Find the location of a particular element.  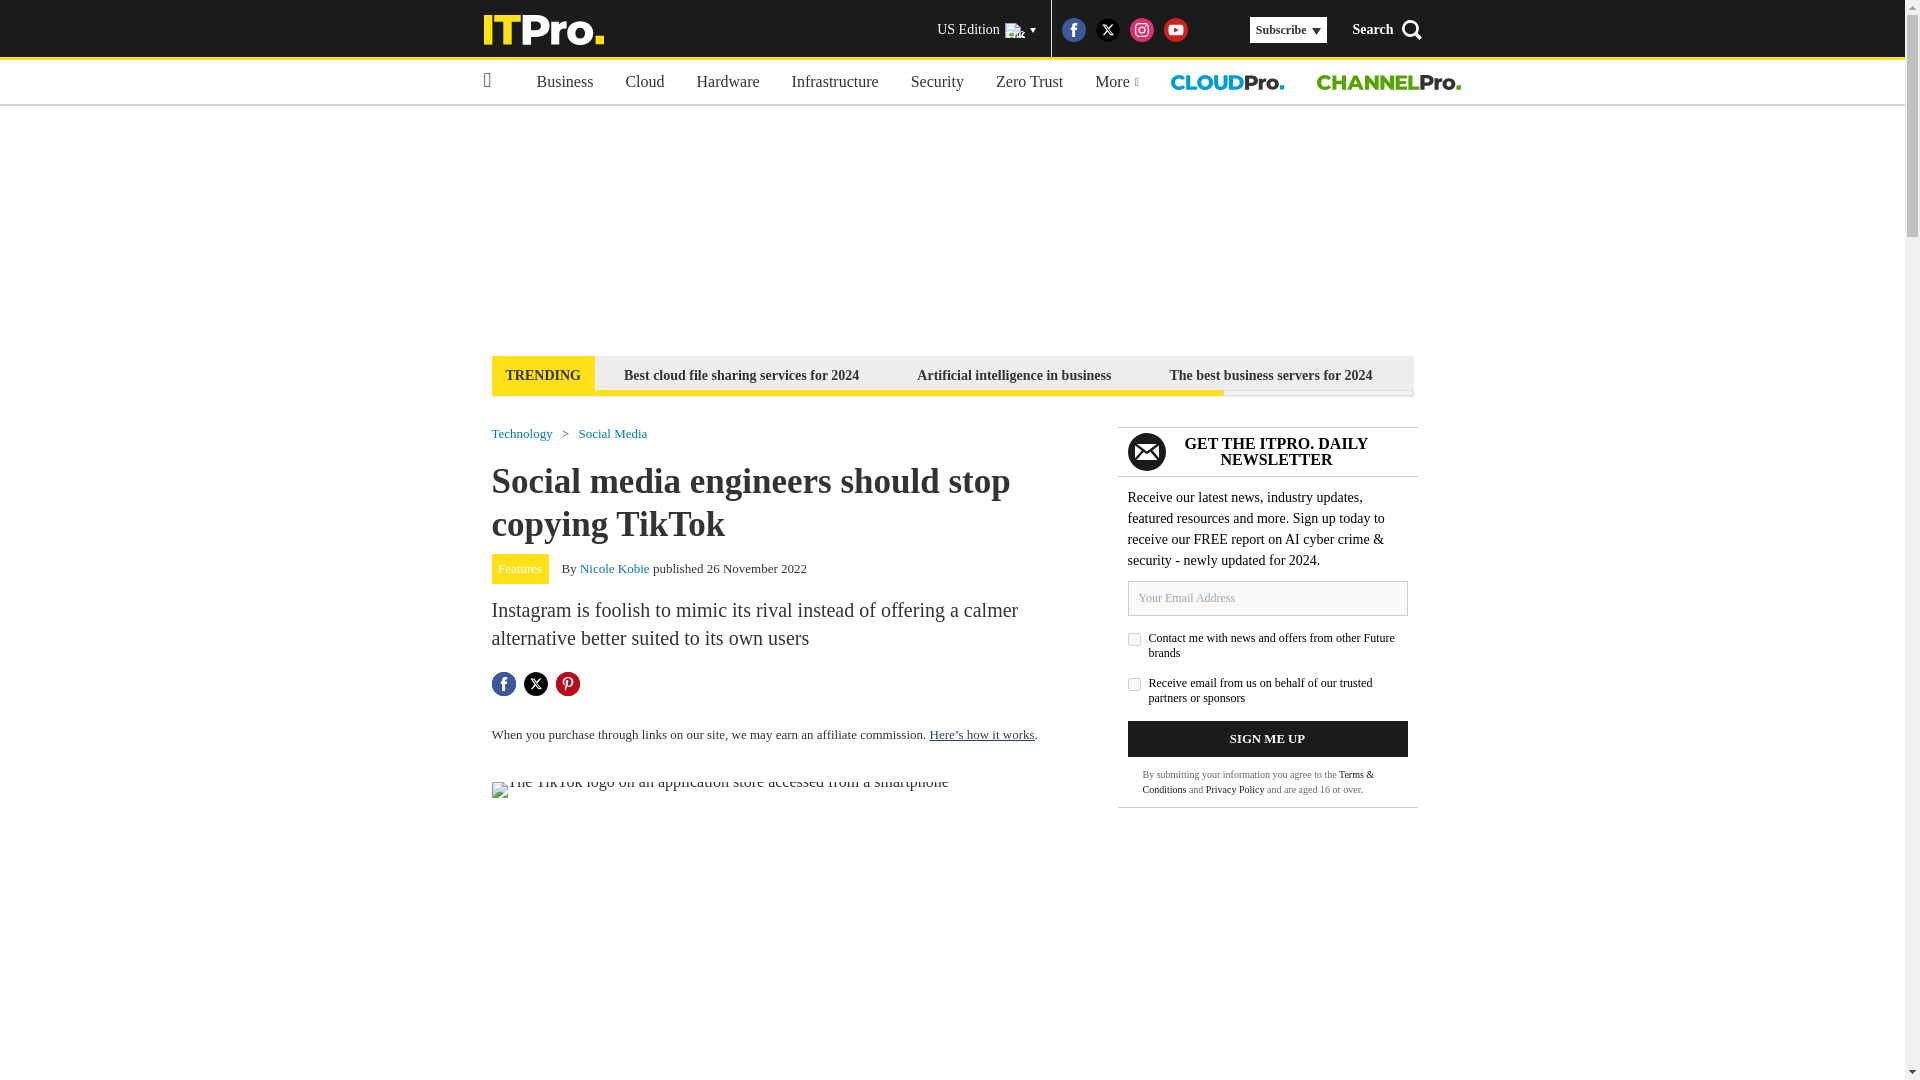

Business is located at coordinates (564, 82).